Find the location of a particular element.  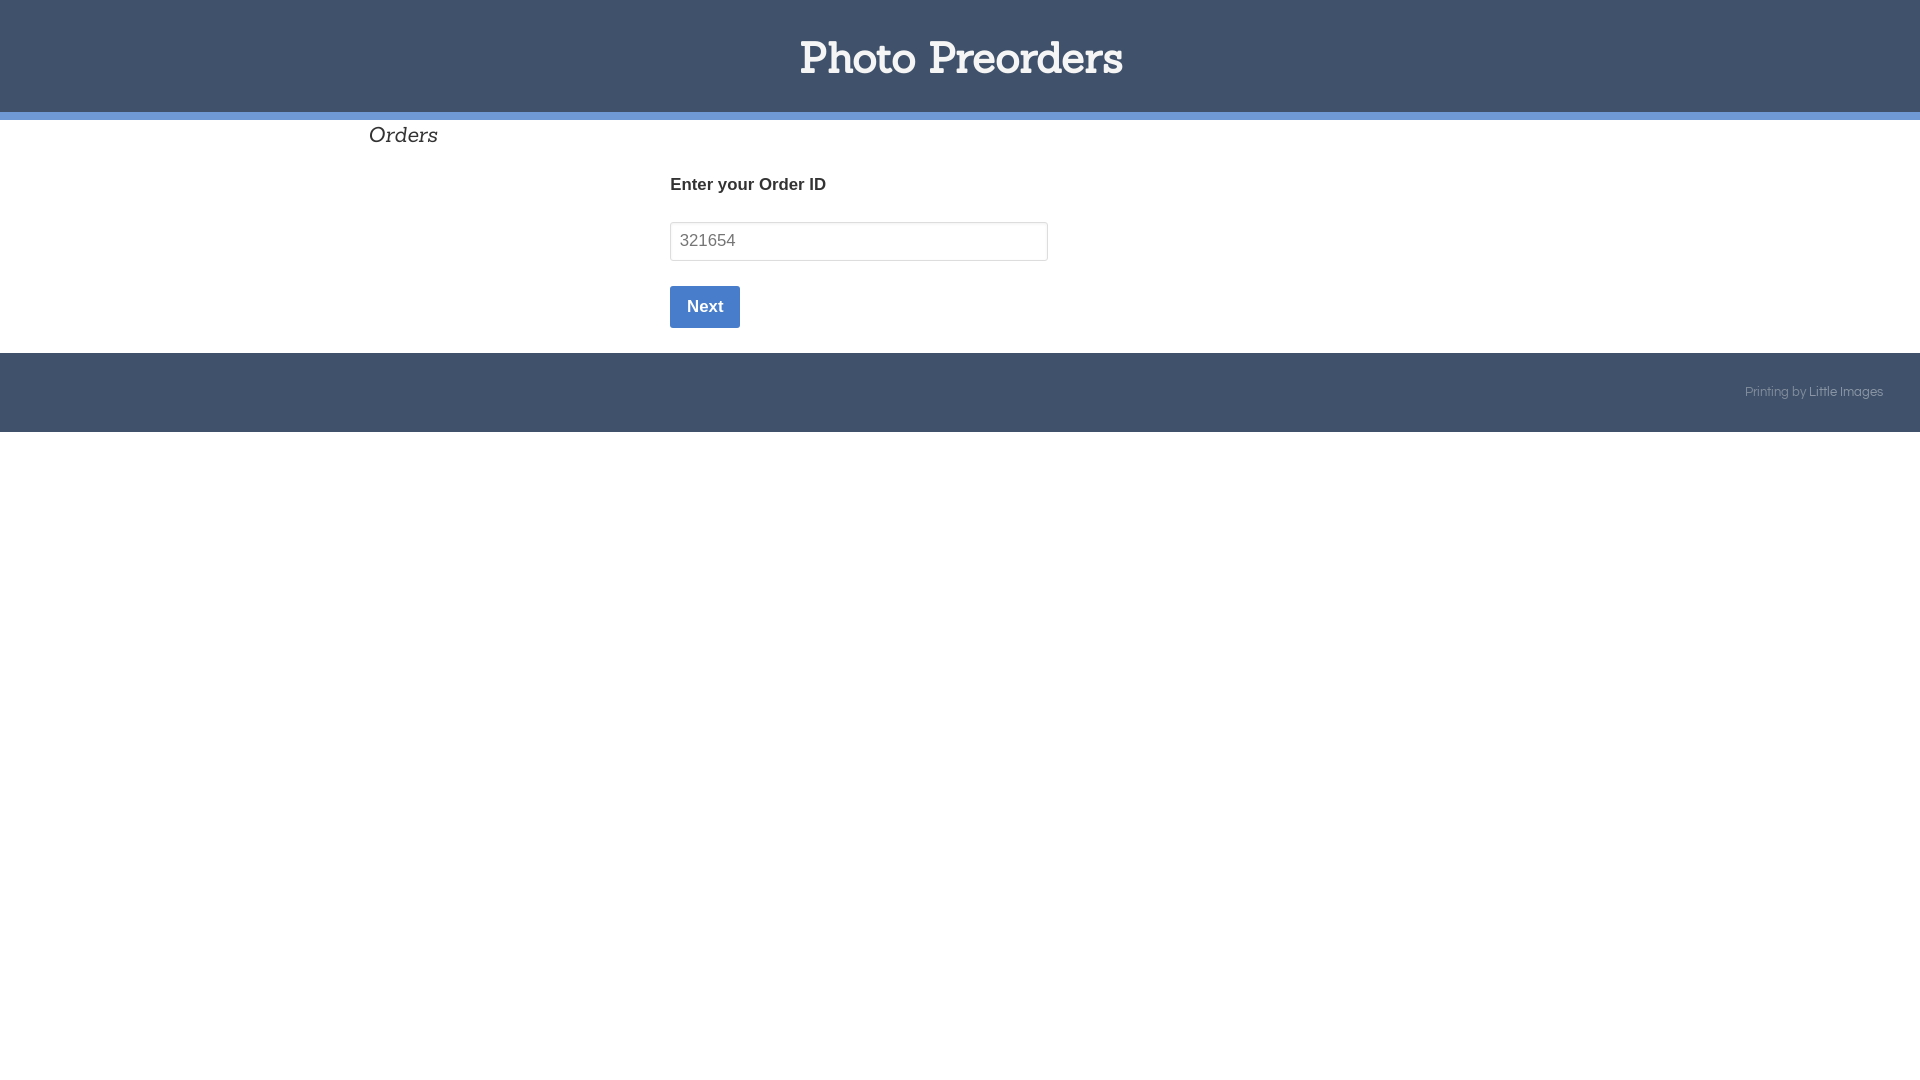

Little Images is located at coordinates (1846, 392).